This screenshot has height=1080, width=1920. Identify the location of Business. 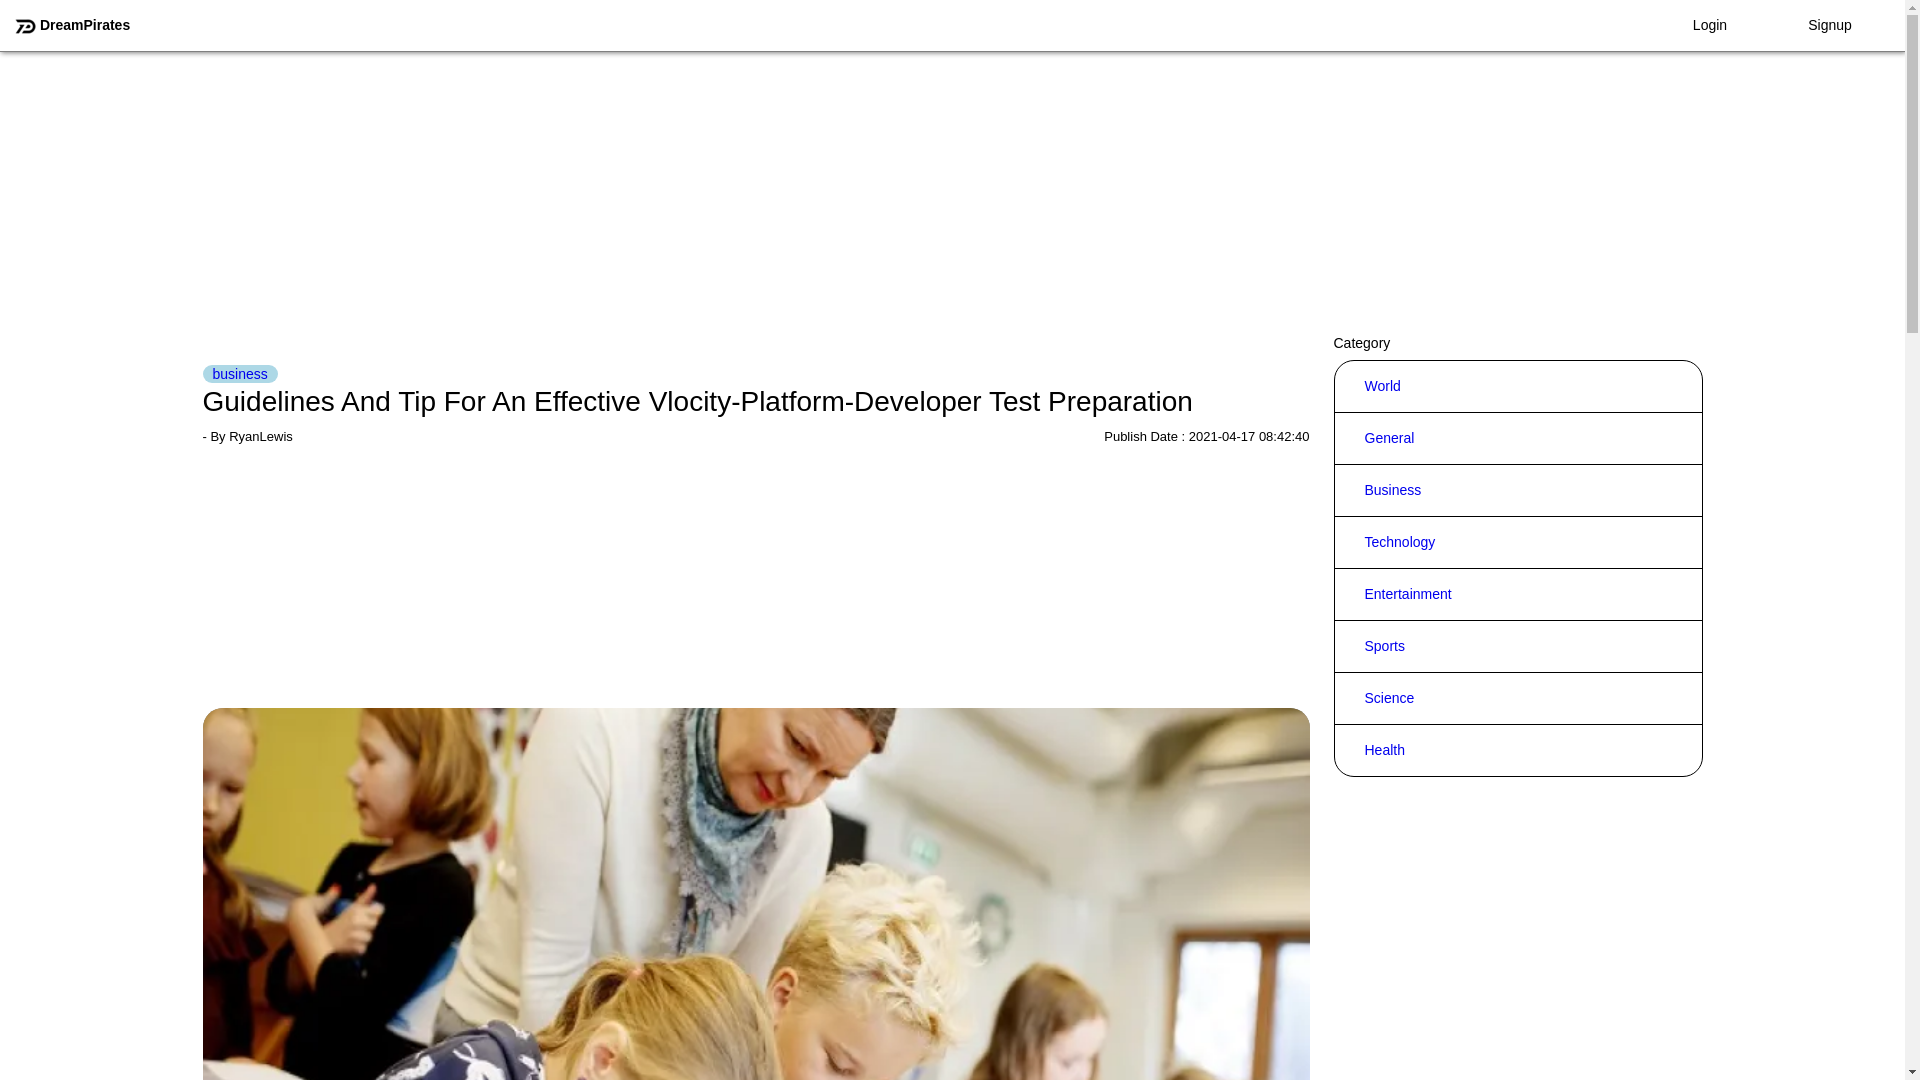
(1392, 490).